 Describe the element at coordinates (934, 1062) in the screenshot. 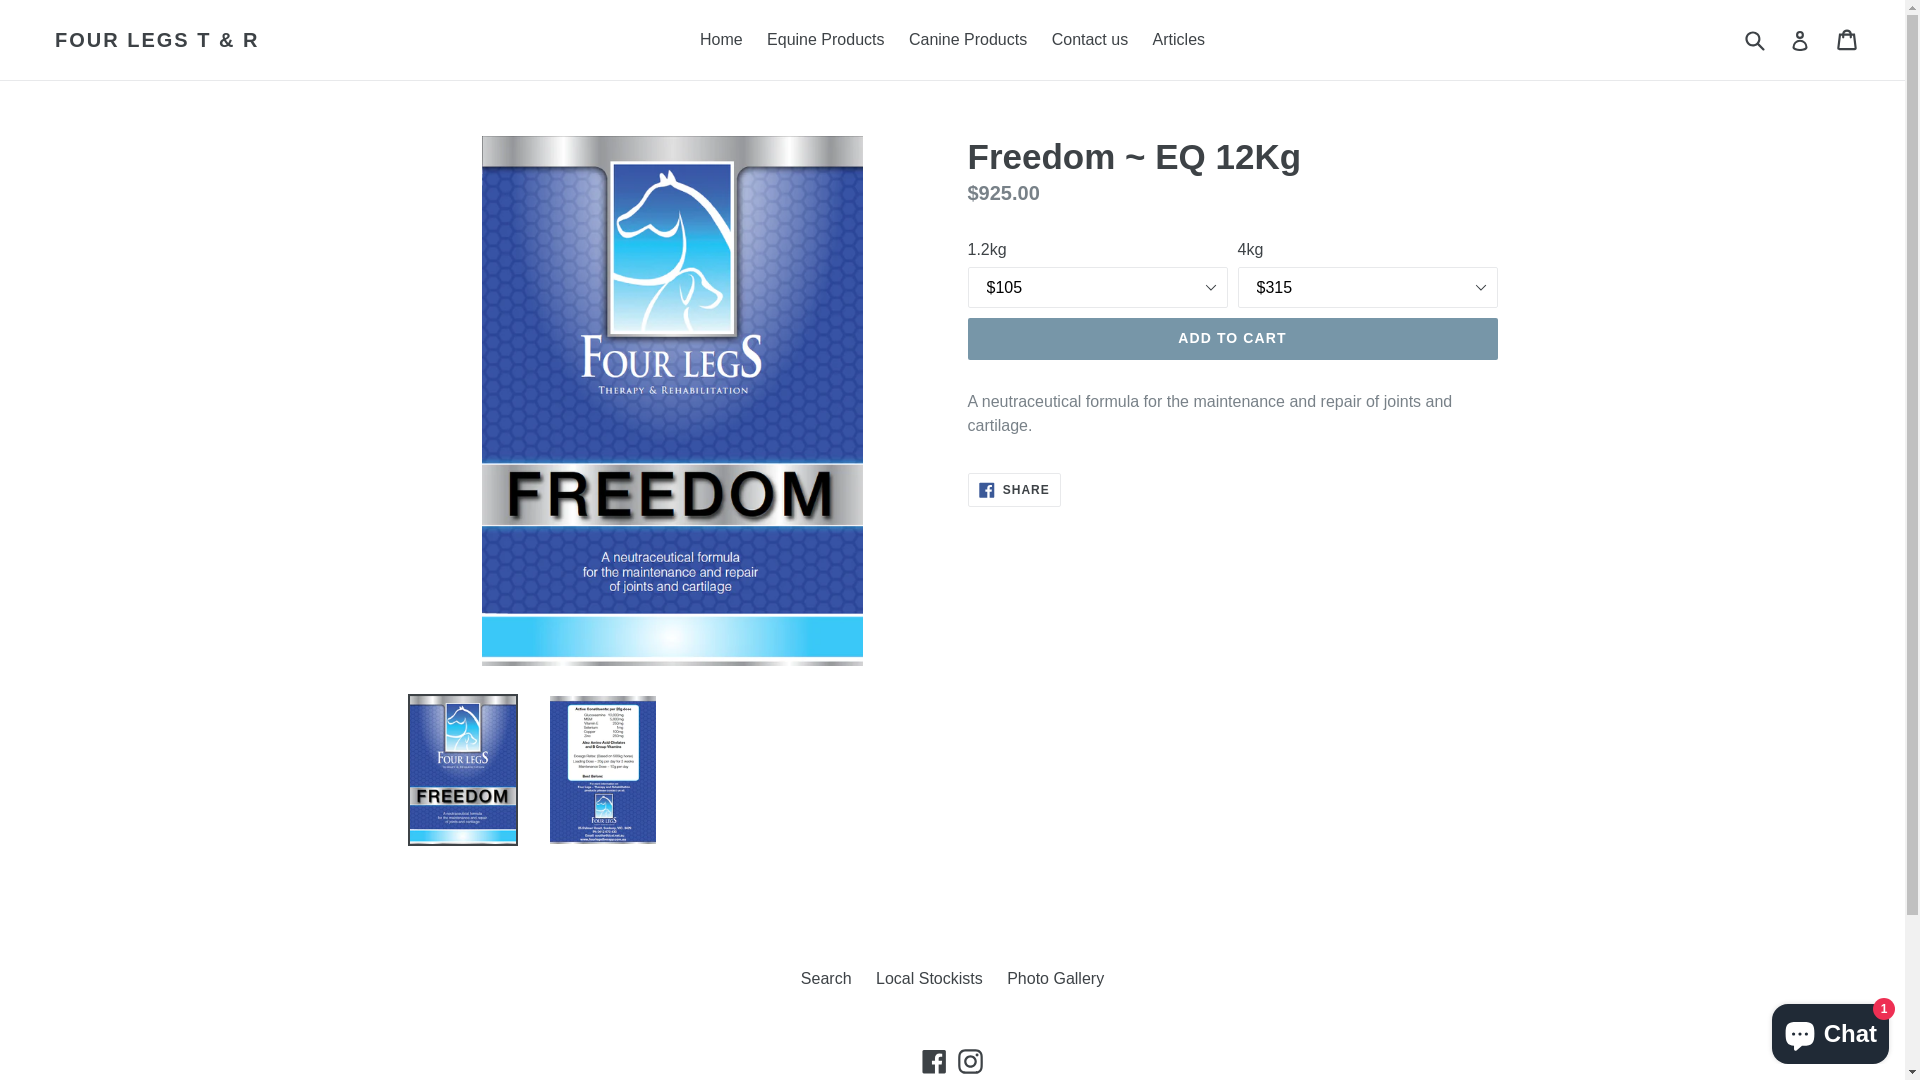

I see `Facebook` at that location.